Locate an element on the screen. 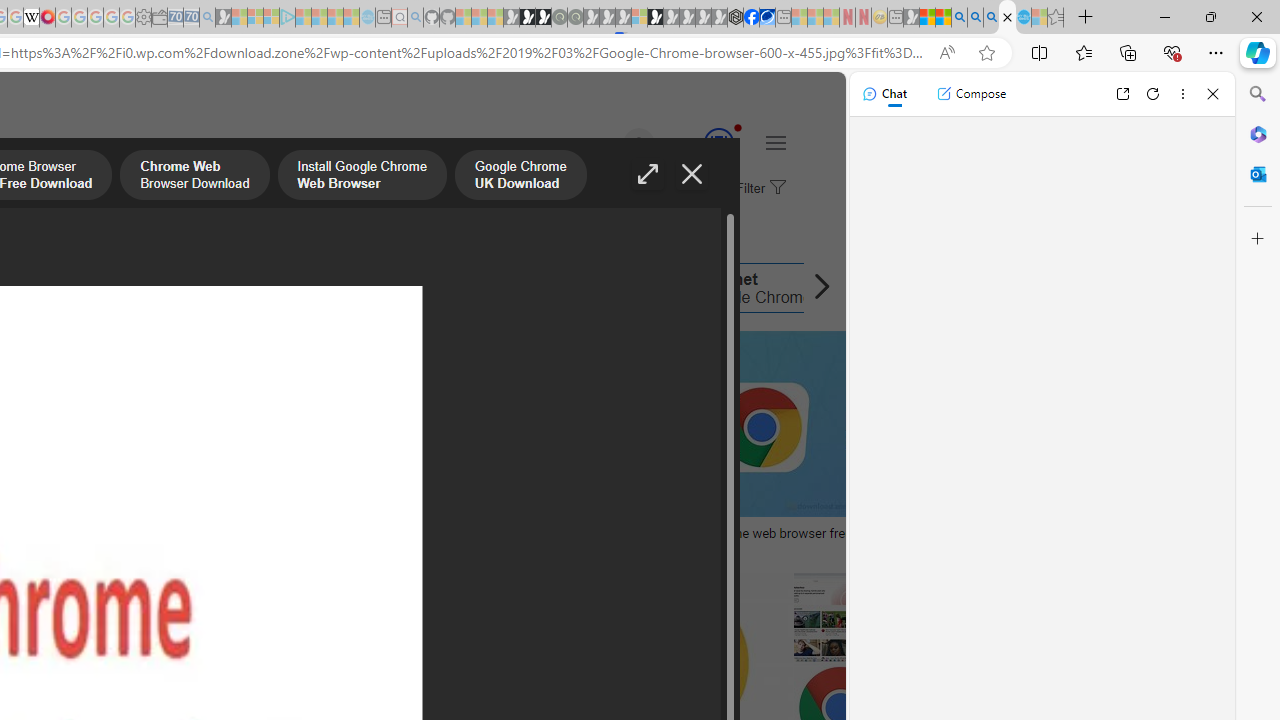  How to download & install Chrome on Windows 10 /11 is located at coordinates (475, 533).